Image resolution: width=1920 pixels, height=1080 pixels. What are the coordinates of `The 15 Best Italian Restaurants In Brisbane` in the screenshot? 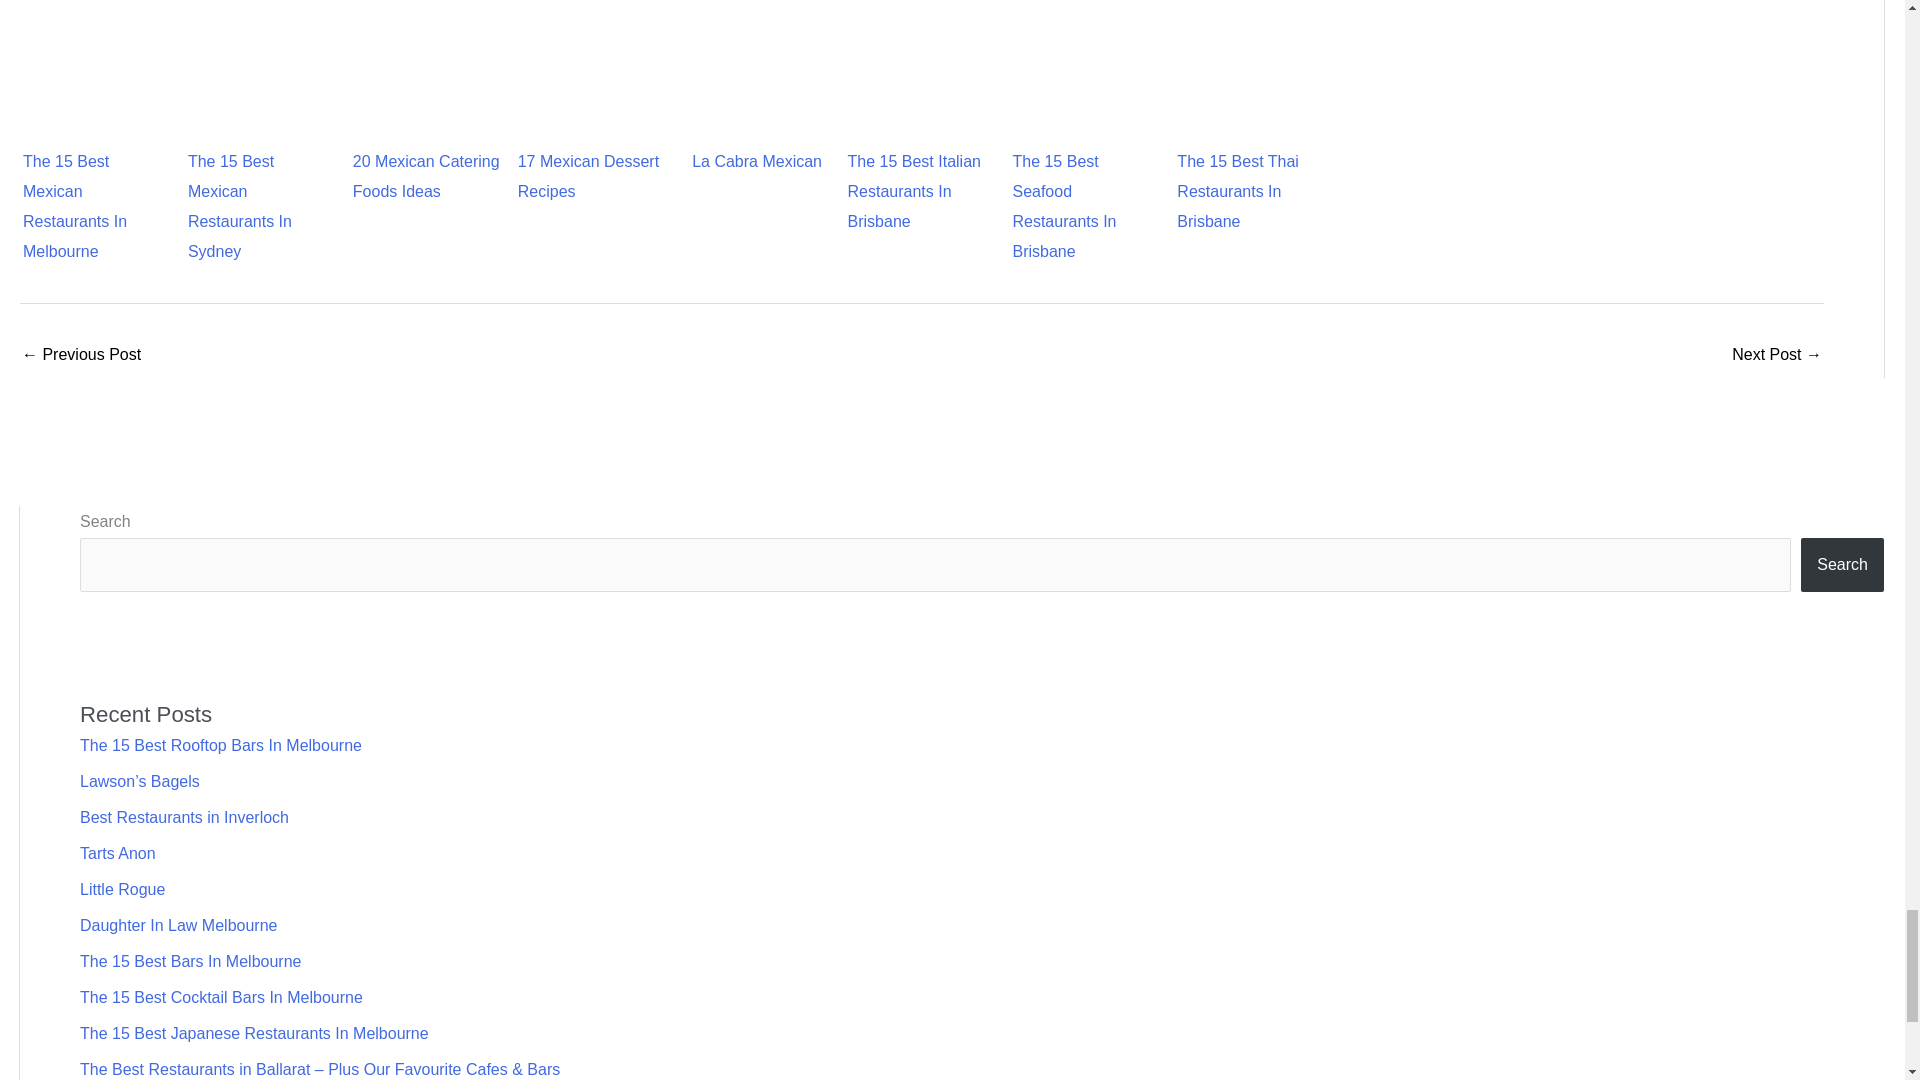 It's located at (922, 54).